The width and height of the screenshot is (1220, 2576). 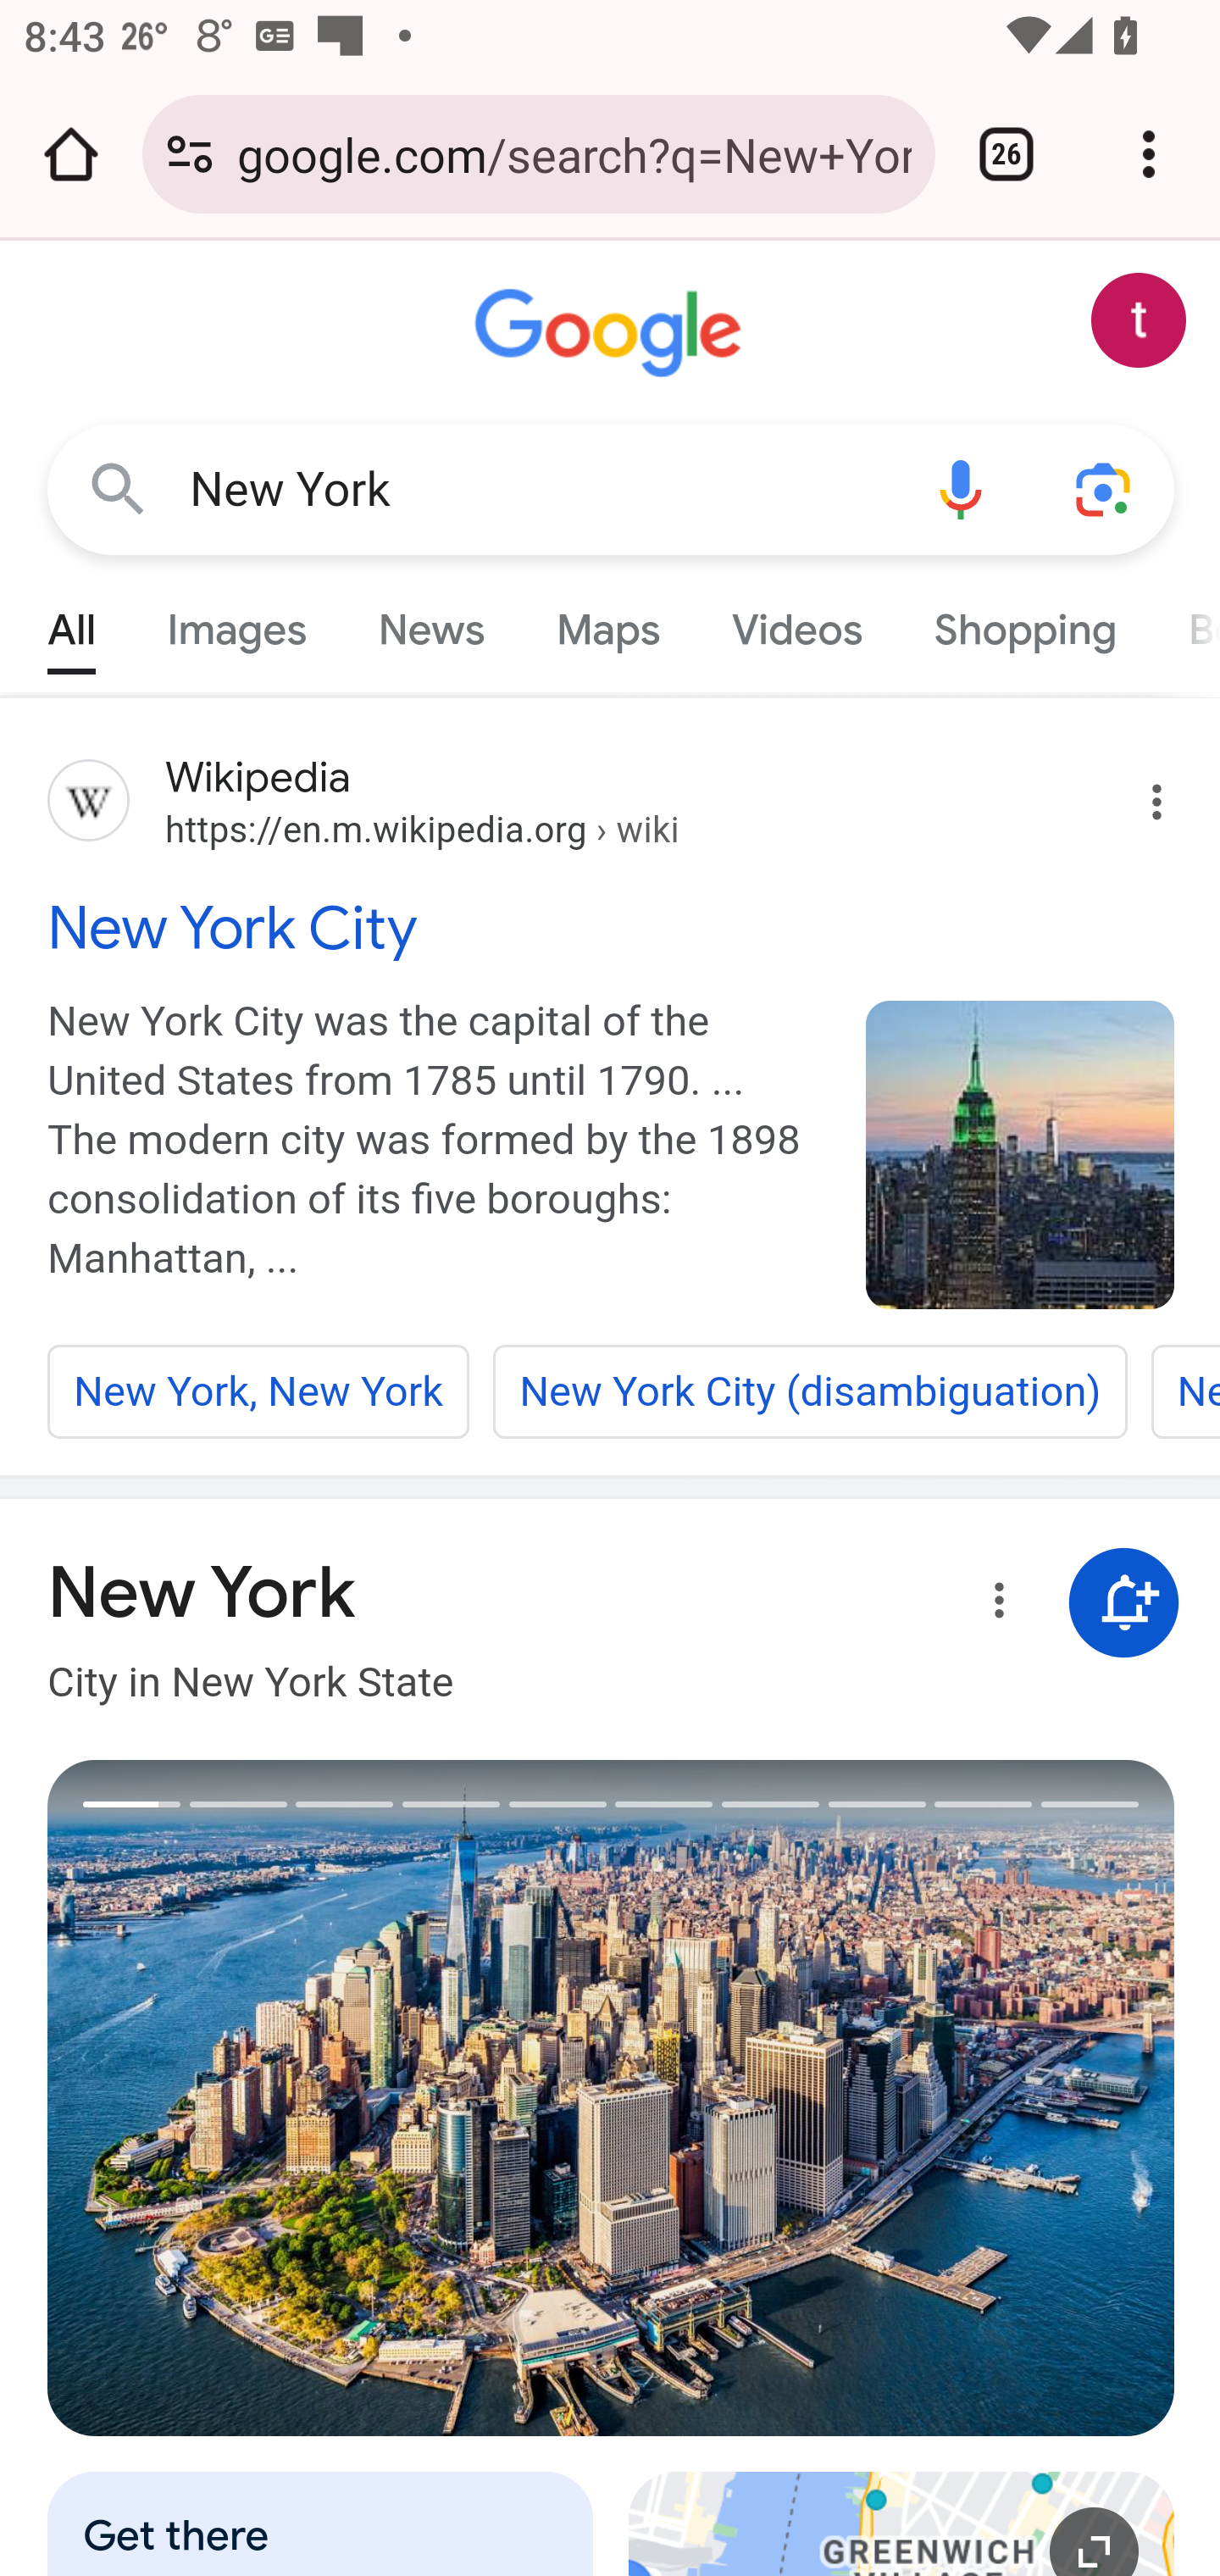 I want to click on Previous image, so click(x=330, y=2098).